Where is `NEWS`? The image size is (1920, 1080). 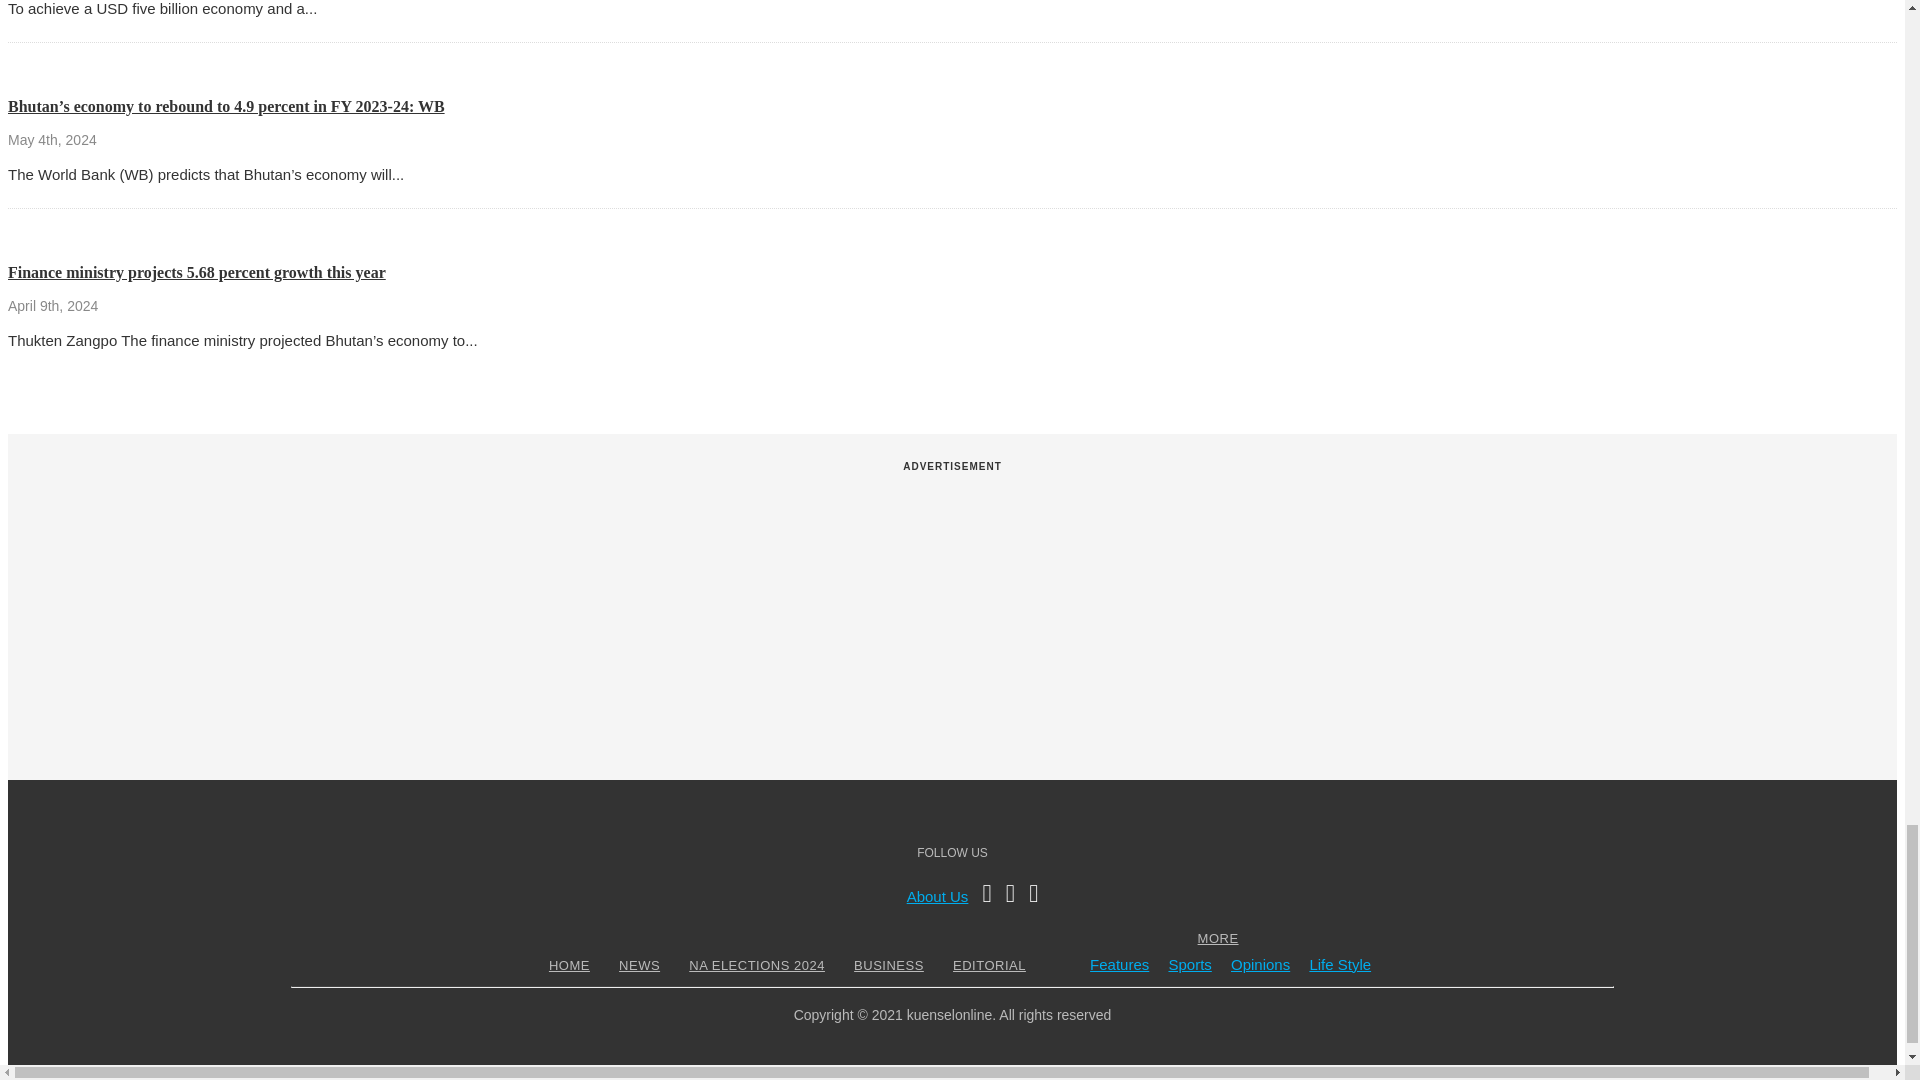
NEWS is located at coordinates (639, 965).